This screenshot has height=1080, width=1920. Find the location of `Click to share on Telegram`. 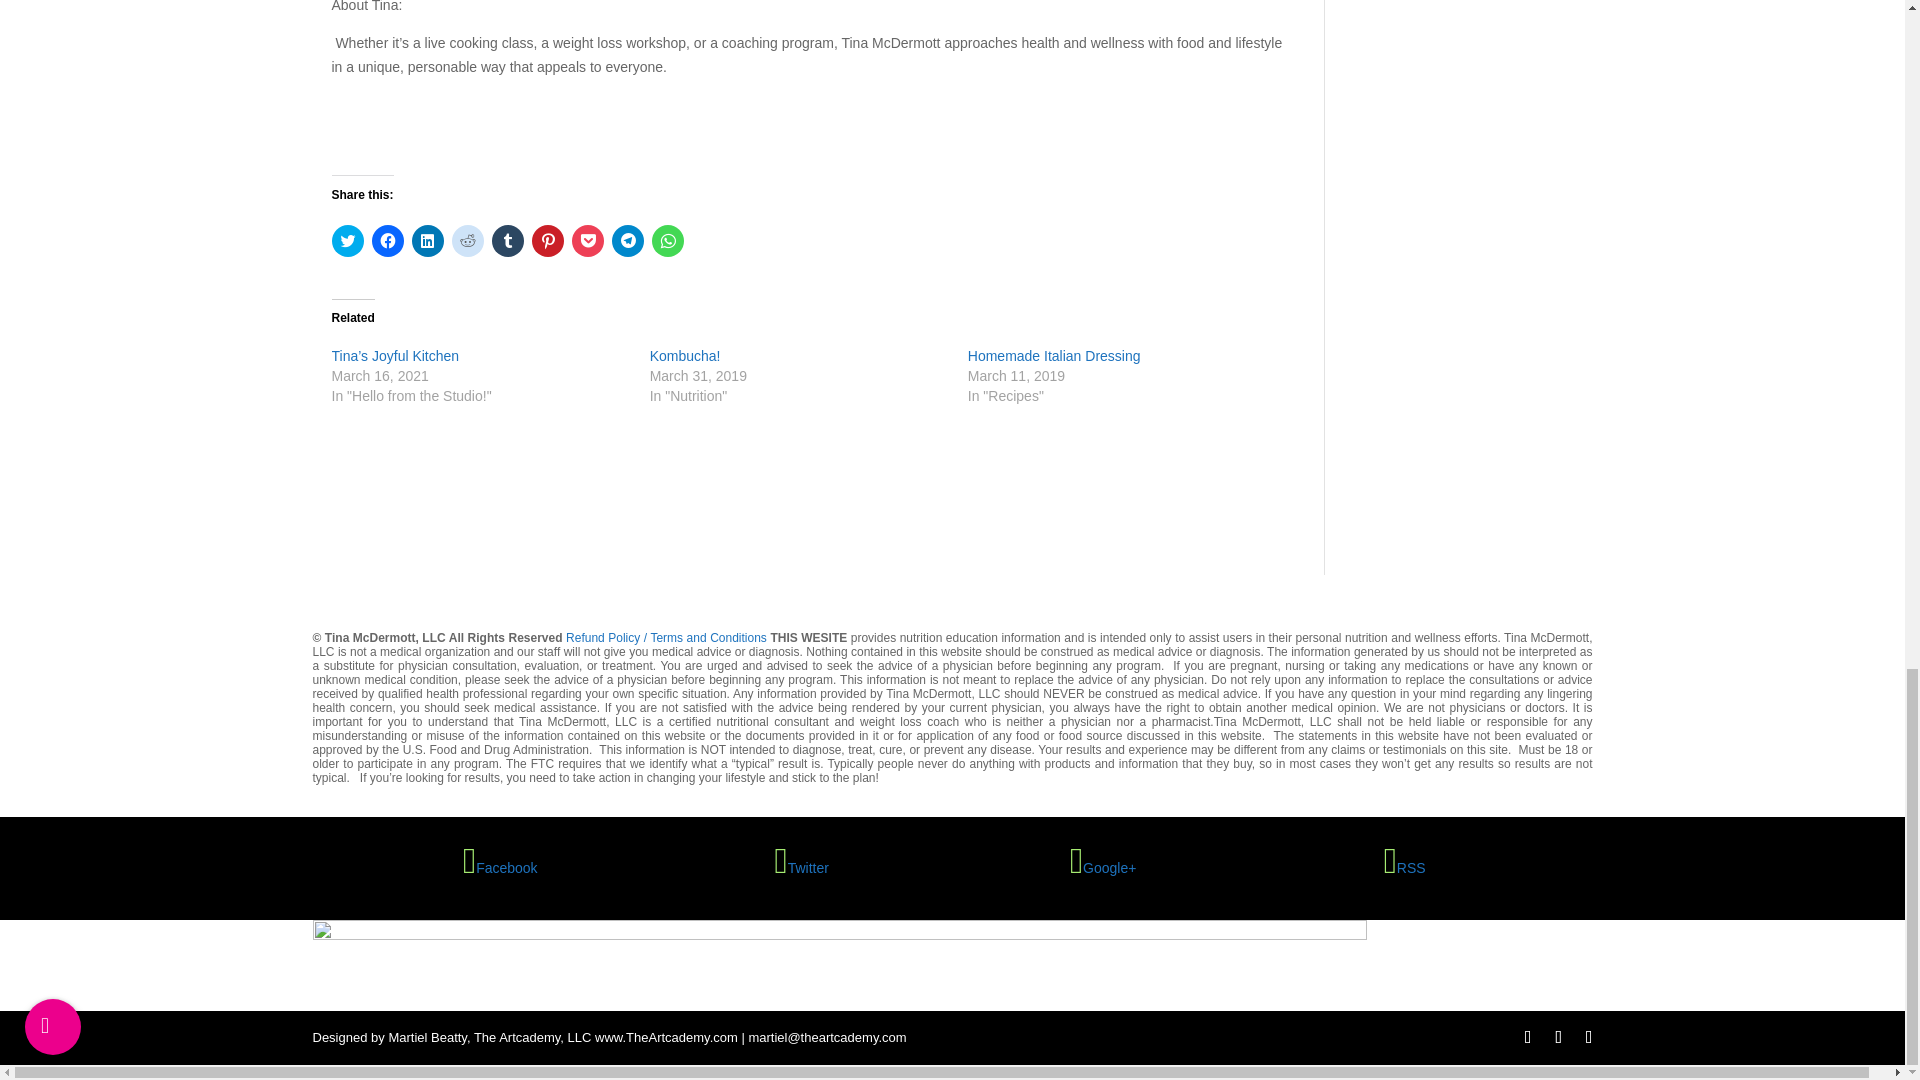

Click to share on Telegram is located at coordinates (628, 240).